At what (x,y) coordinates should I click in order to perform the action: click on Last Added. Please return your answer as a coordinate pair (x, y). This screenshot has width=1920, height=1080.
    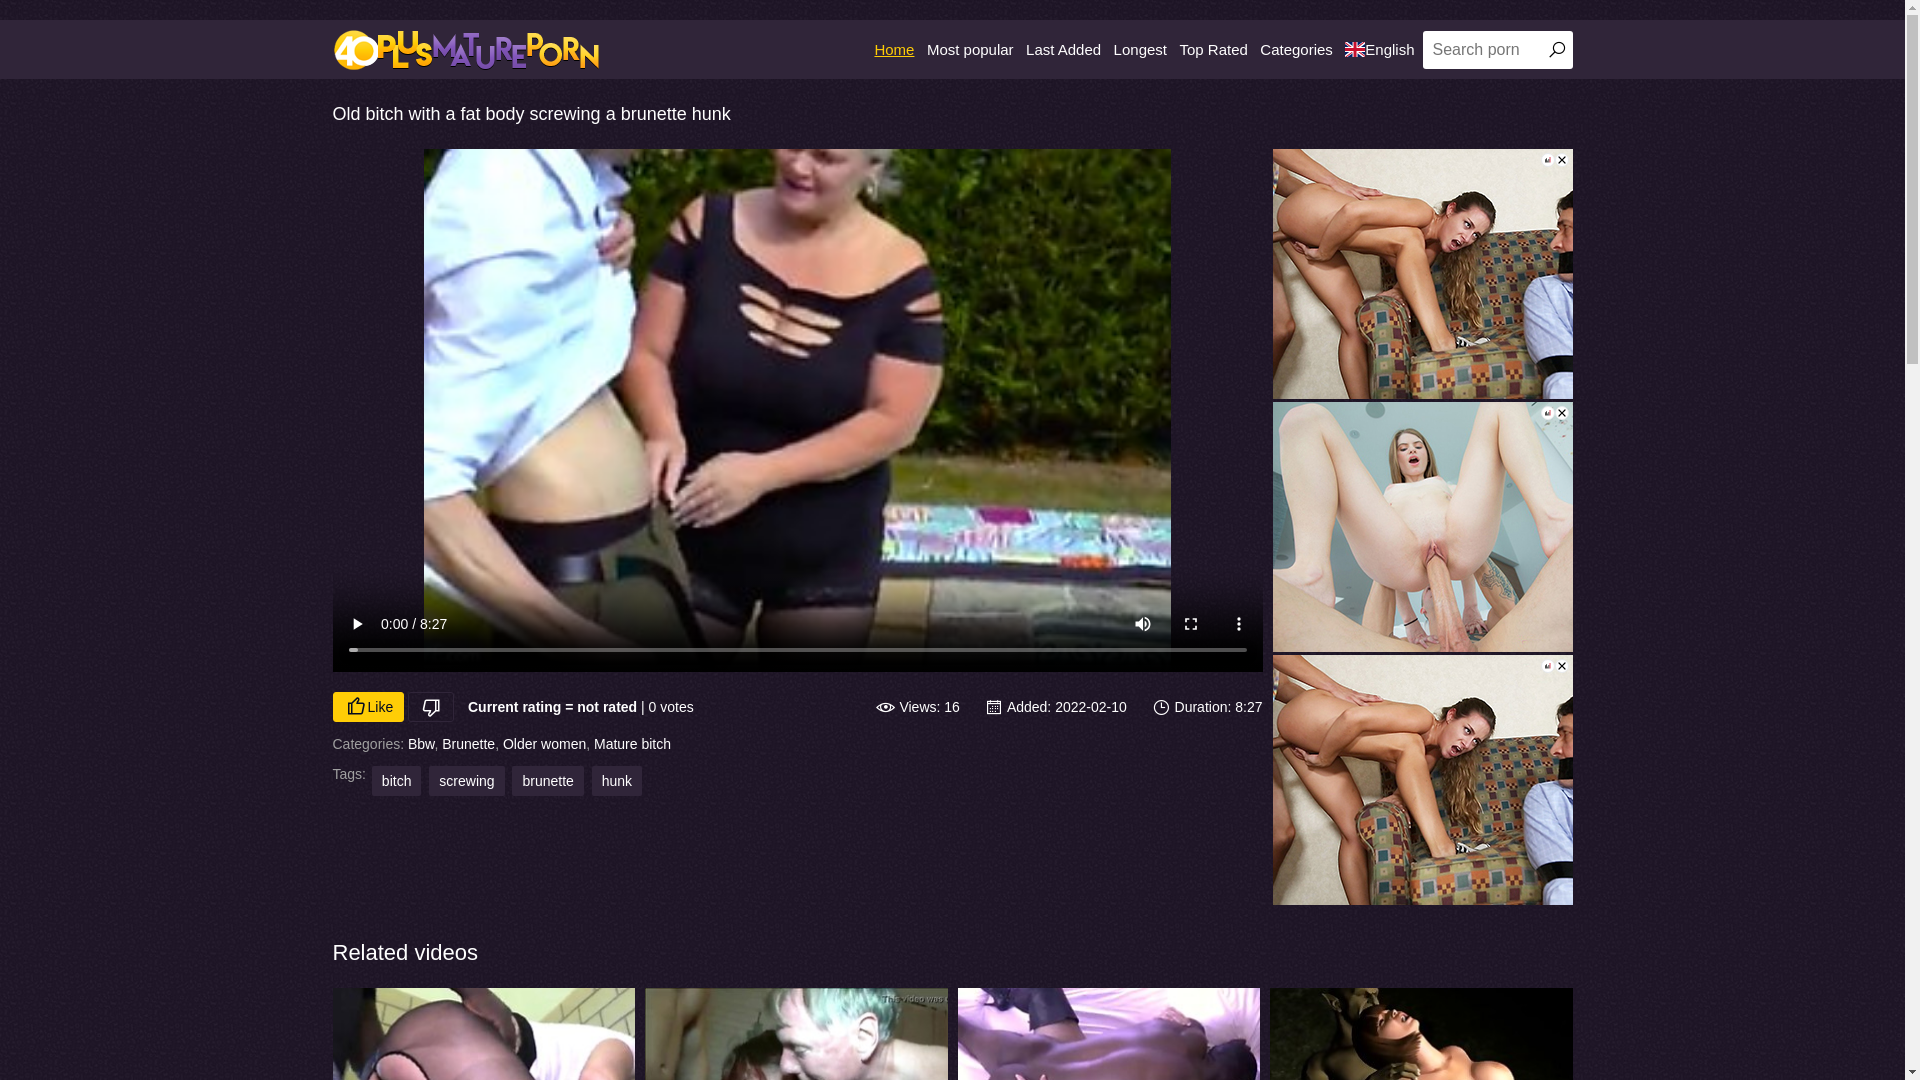
    Looking at the image, I should click on (1064, 50).